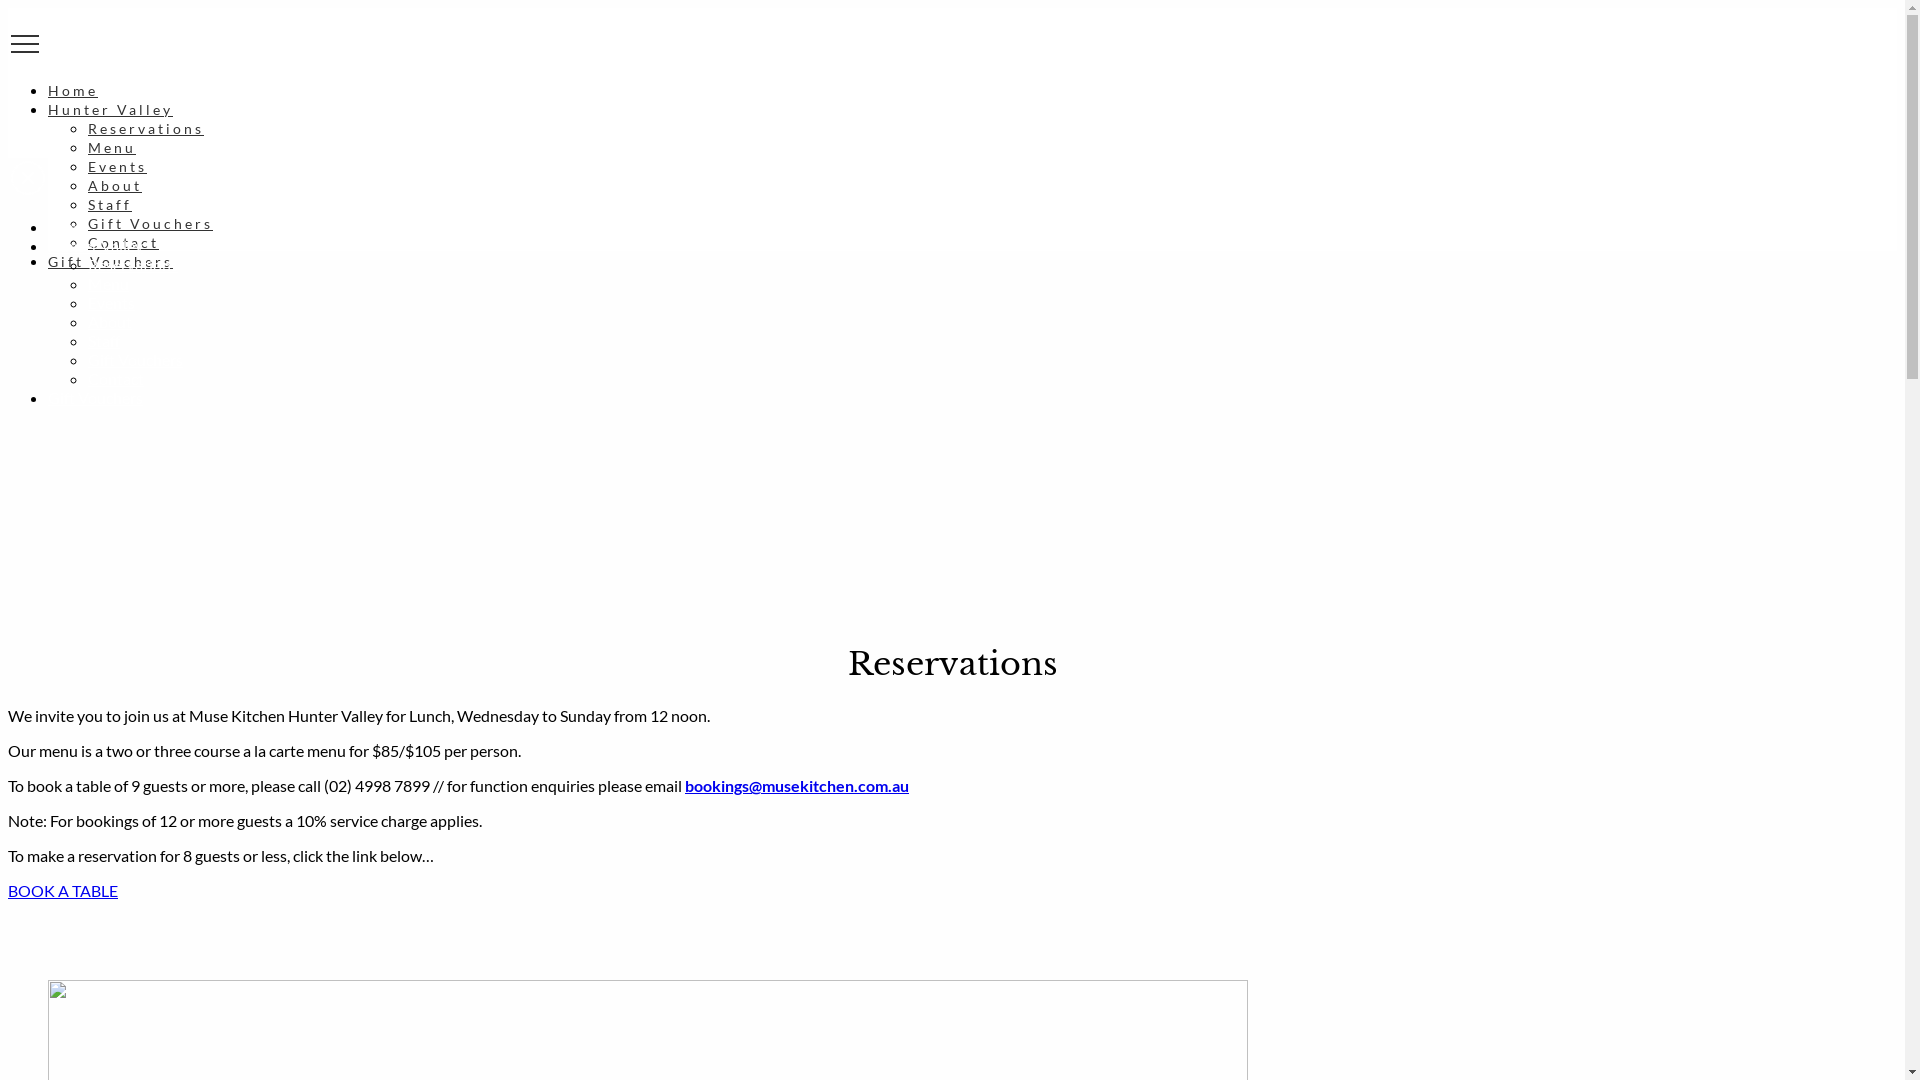 This screenshot has height=1080, width=1920. I want to click on Hunter Valley, so click(96, 246).